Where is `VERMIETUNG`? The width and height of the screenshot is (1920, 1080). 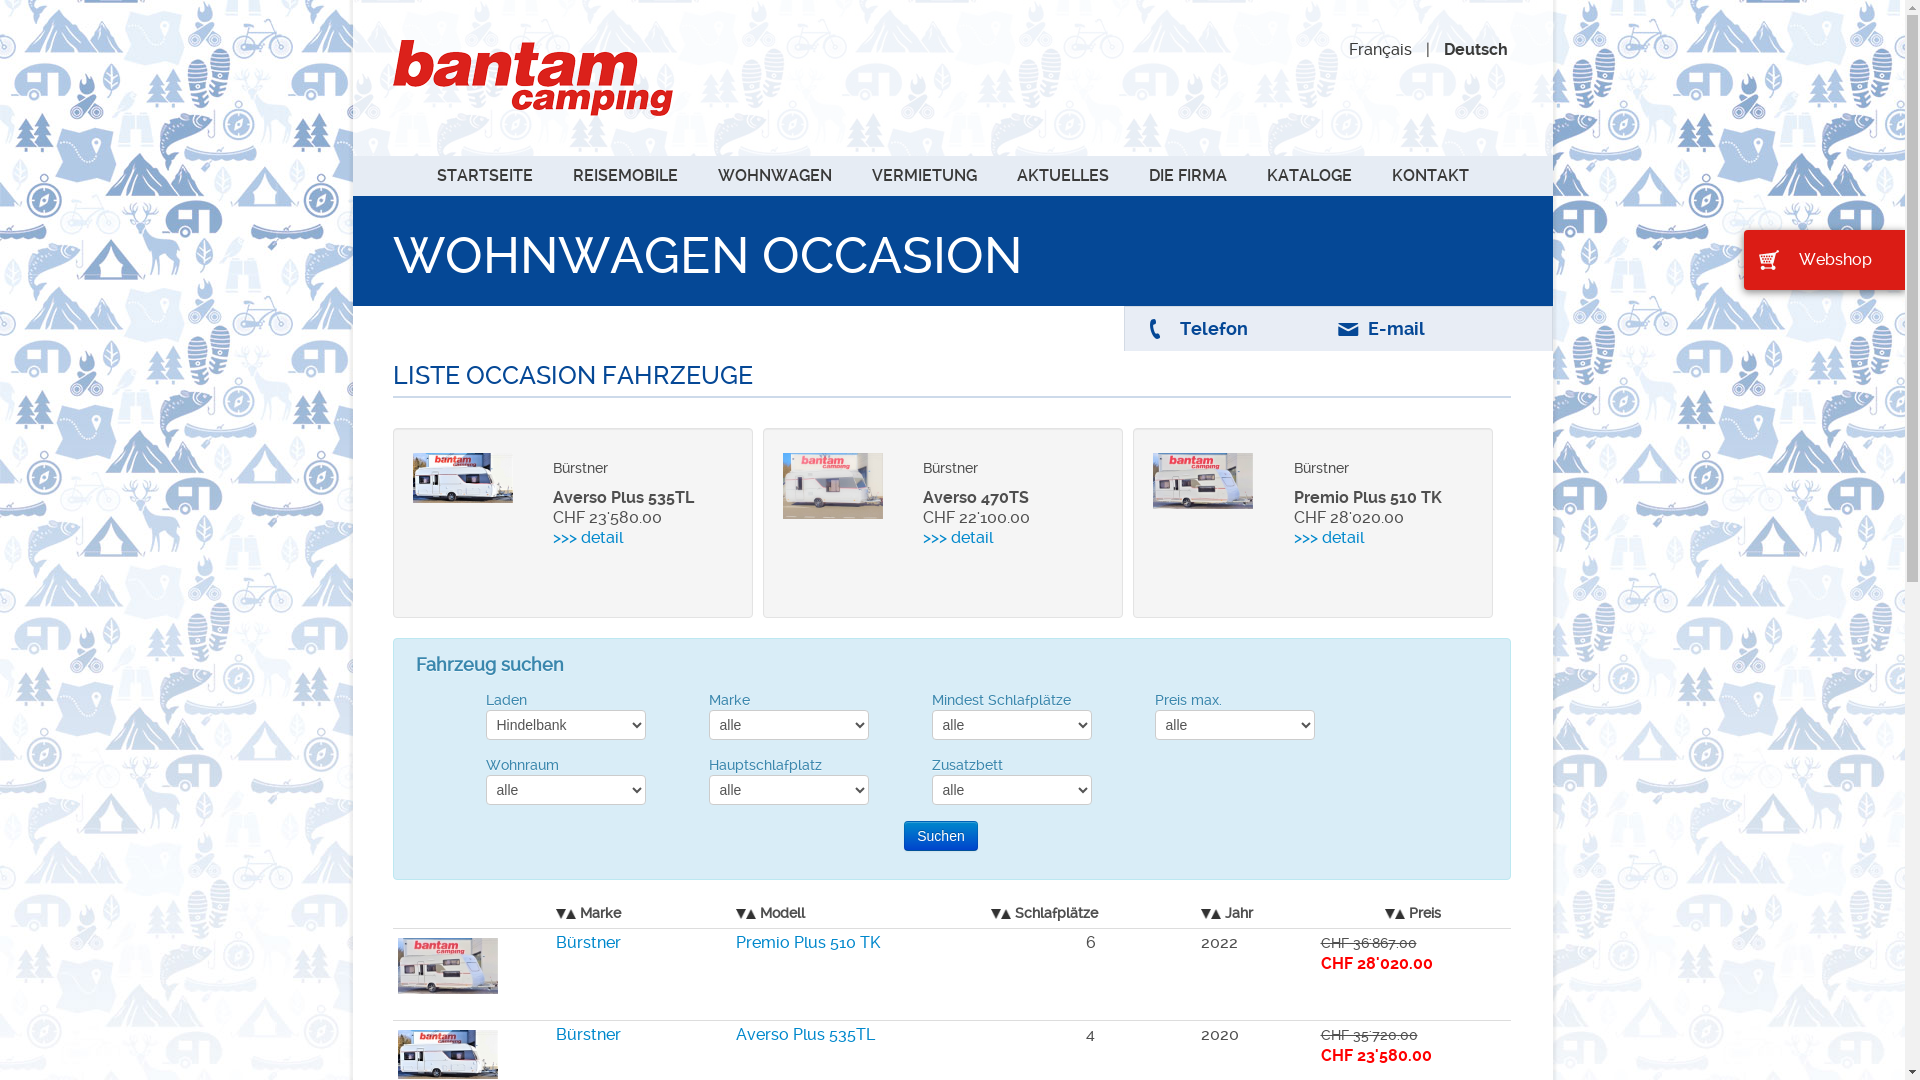 VERMIETUNG is located at coordinates (924, 176).